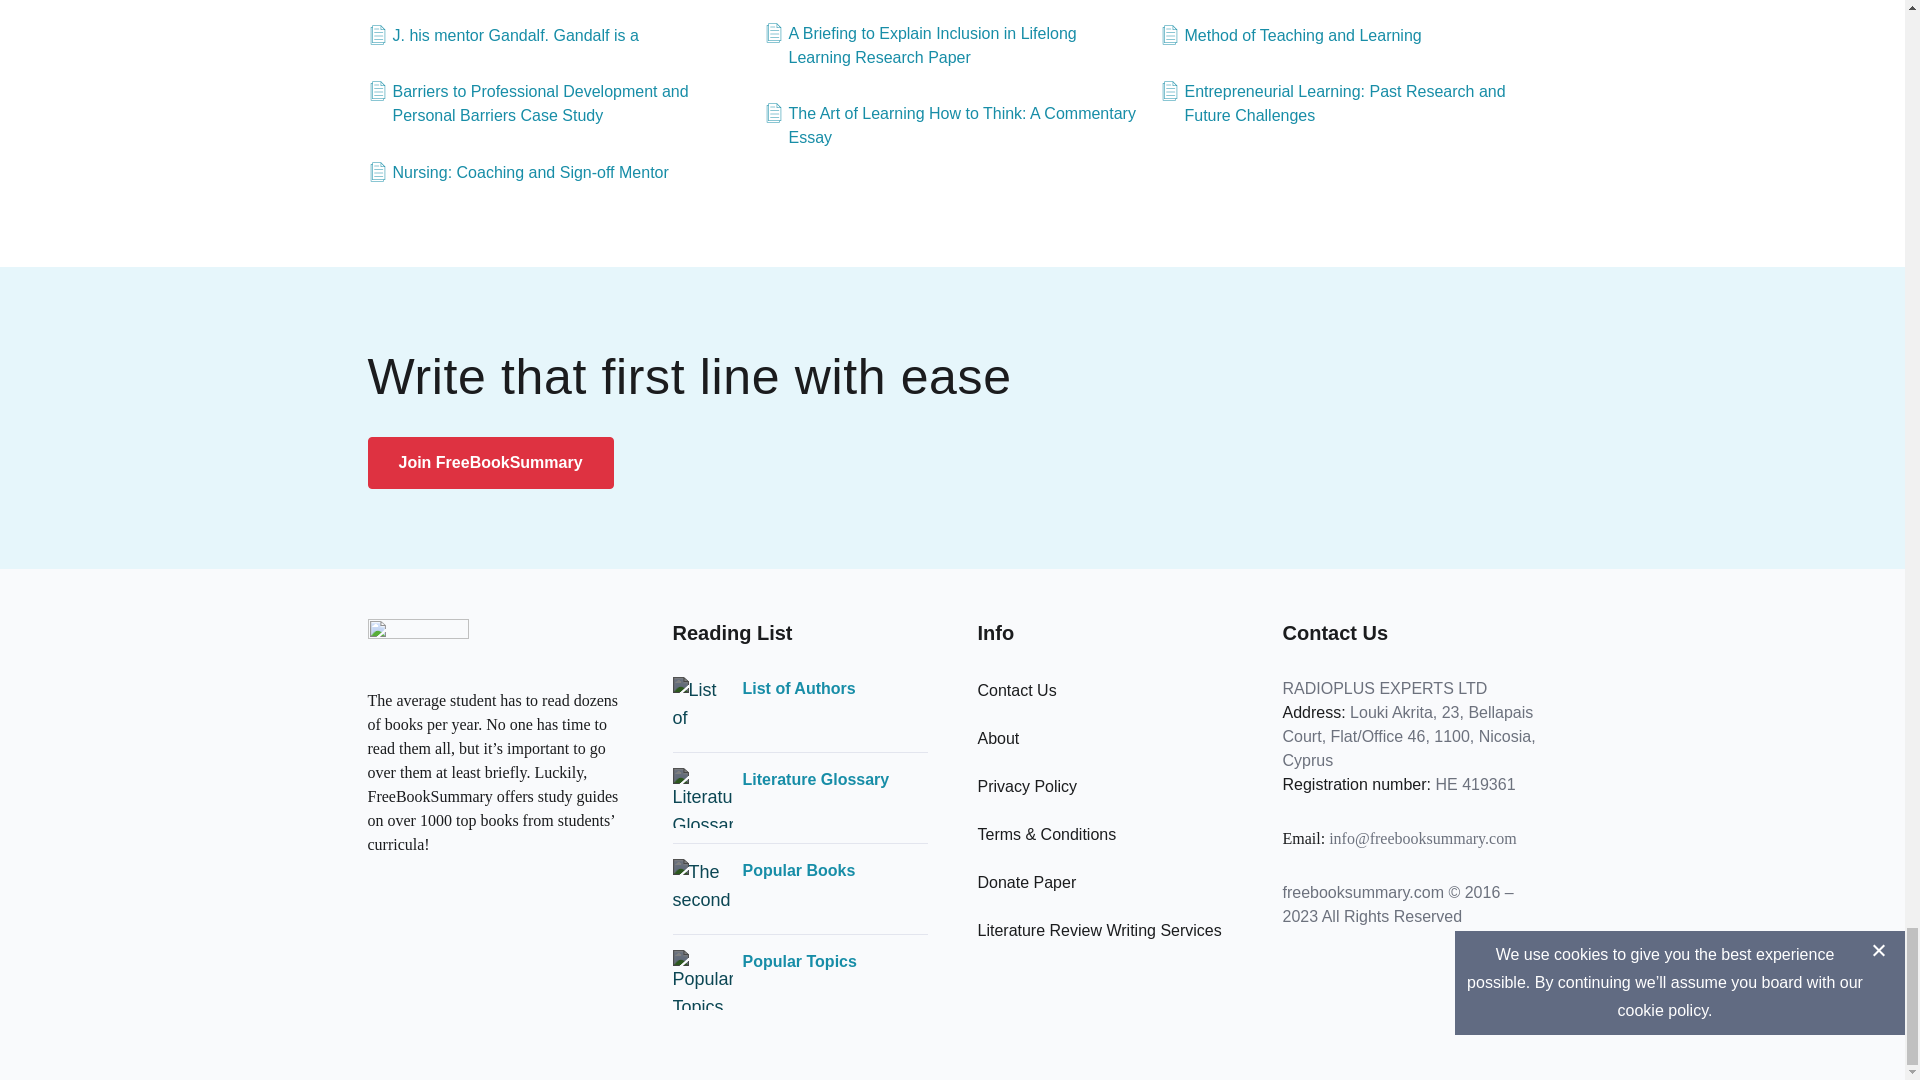 This screenshot has width=1920, height=1080. Describe the element at coordinates (1290, 35) in the screenshot. I see `Method of Teaching and Learning` at that location.